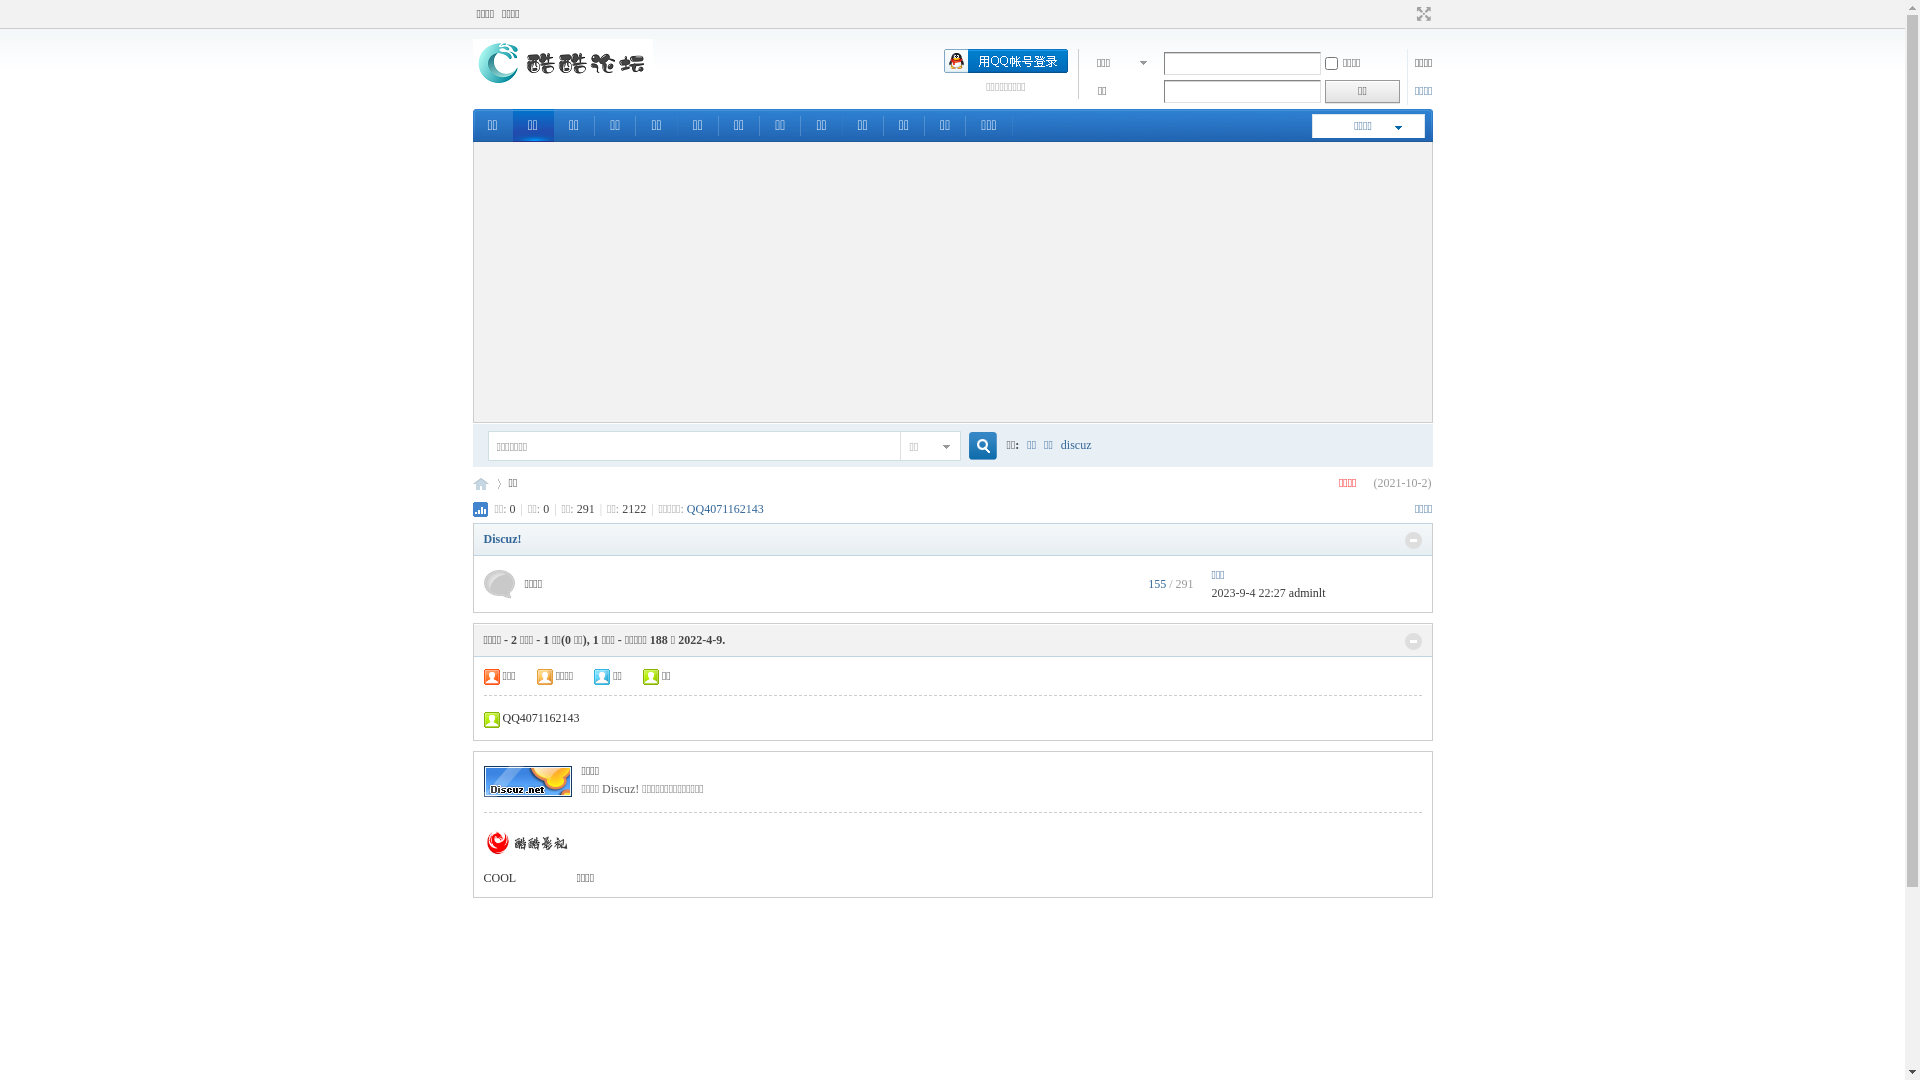 This screenshot has width=1920, height=1080. Describe the element at coordinates (500, 878) in the screenshot. I see `COOL` at that location.